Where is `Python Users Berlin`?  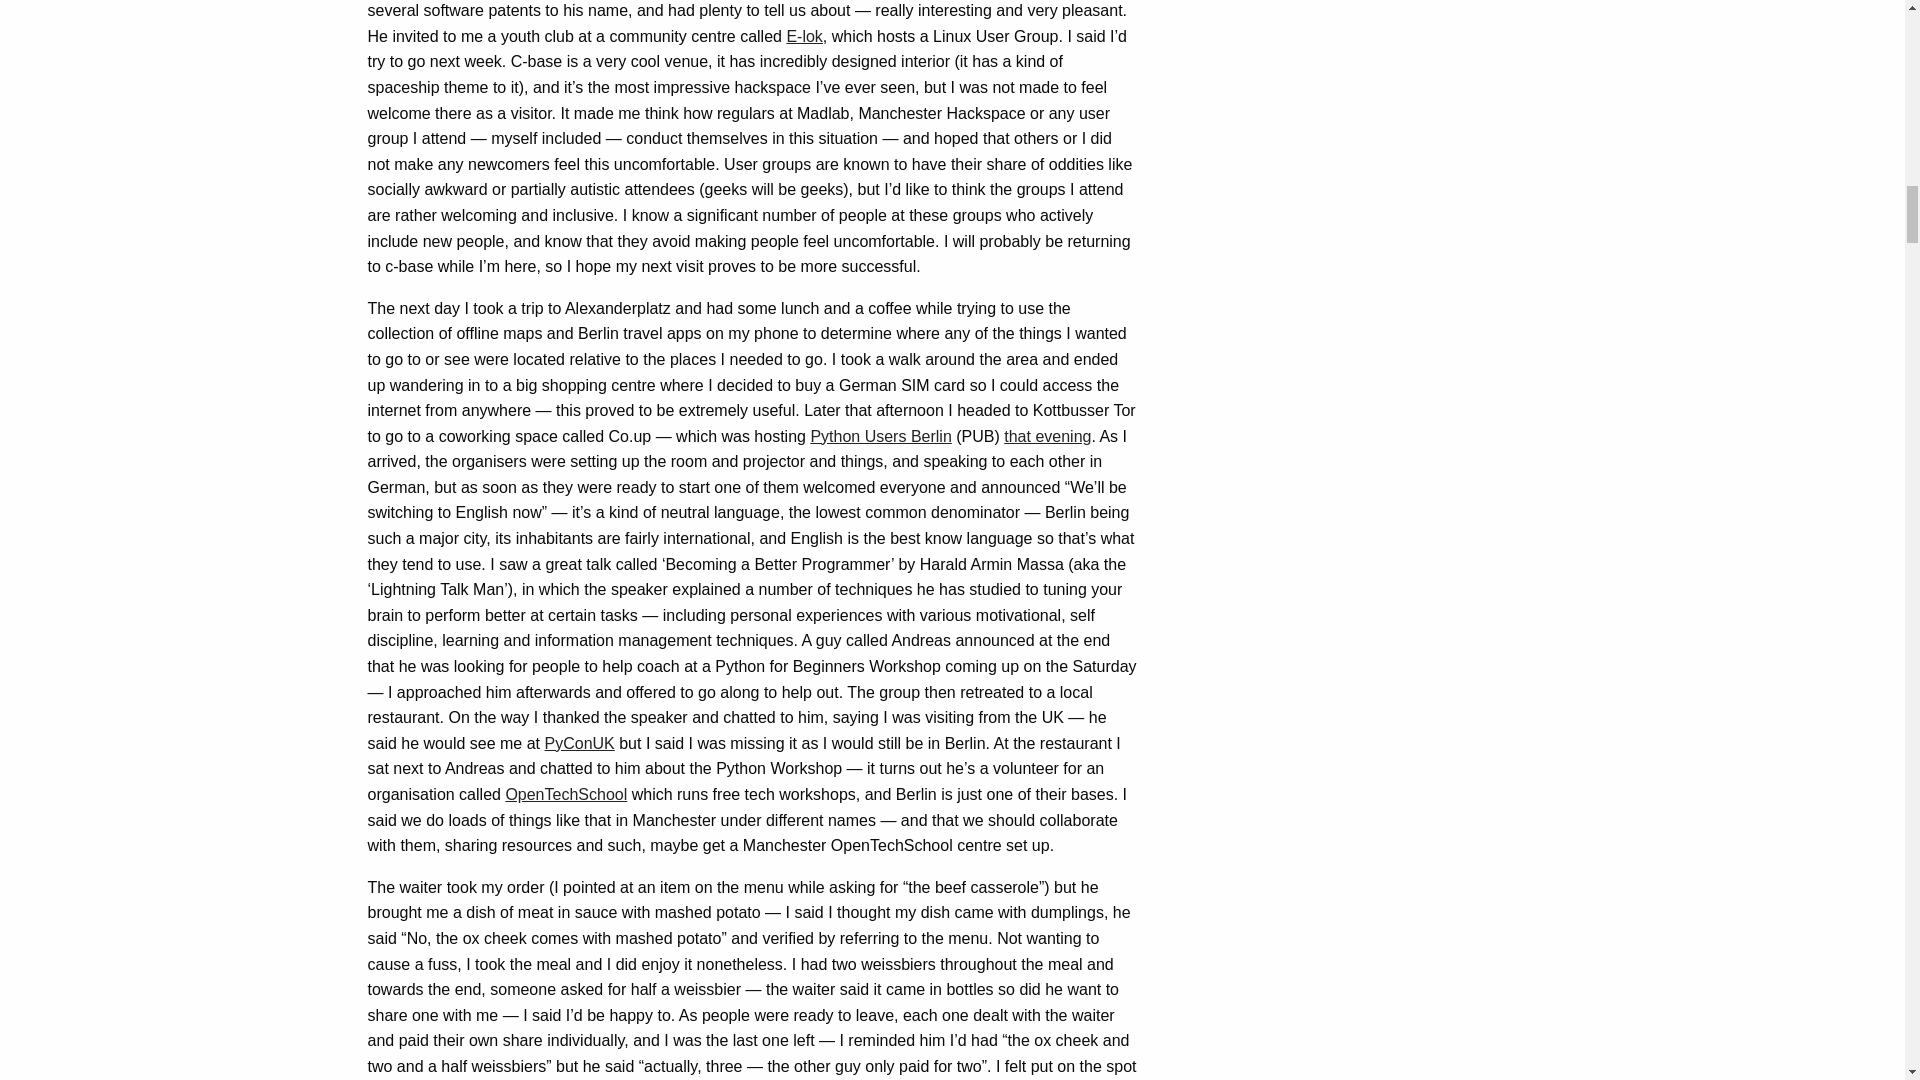
Python Users Berlin is located at coordinates (880, 436).